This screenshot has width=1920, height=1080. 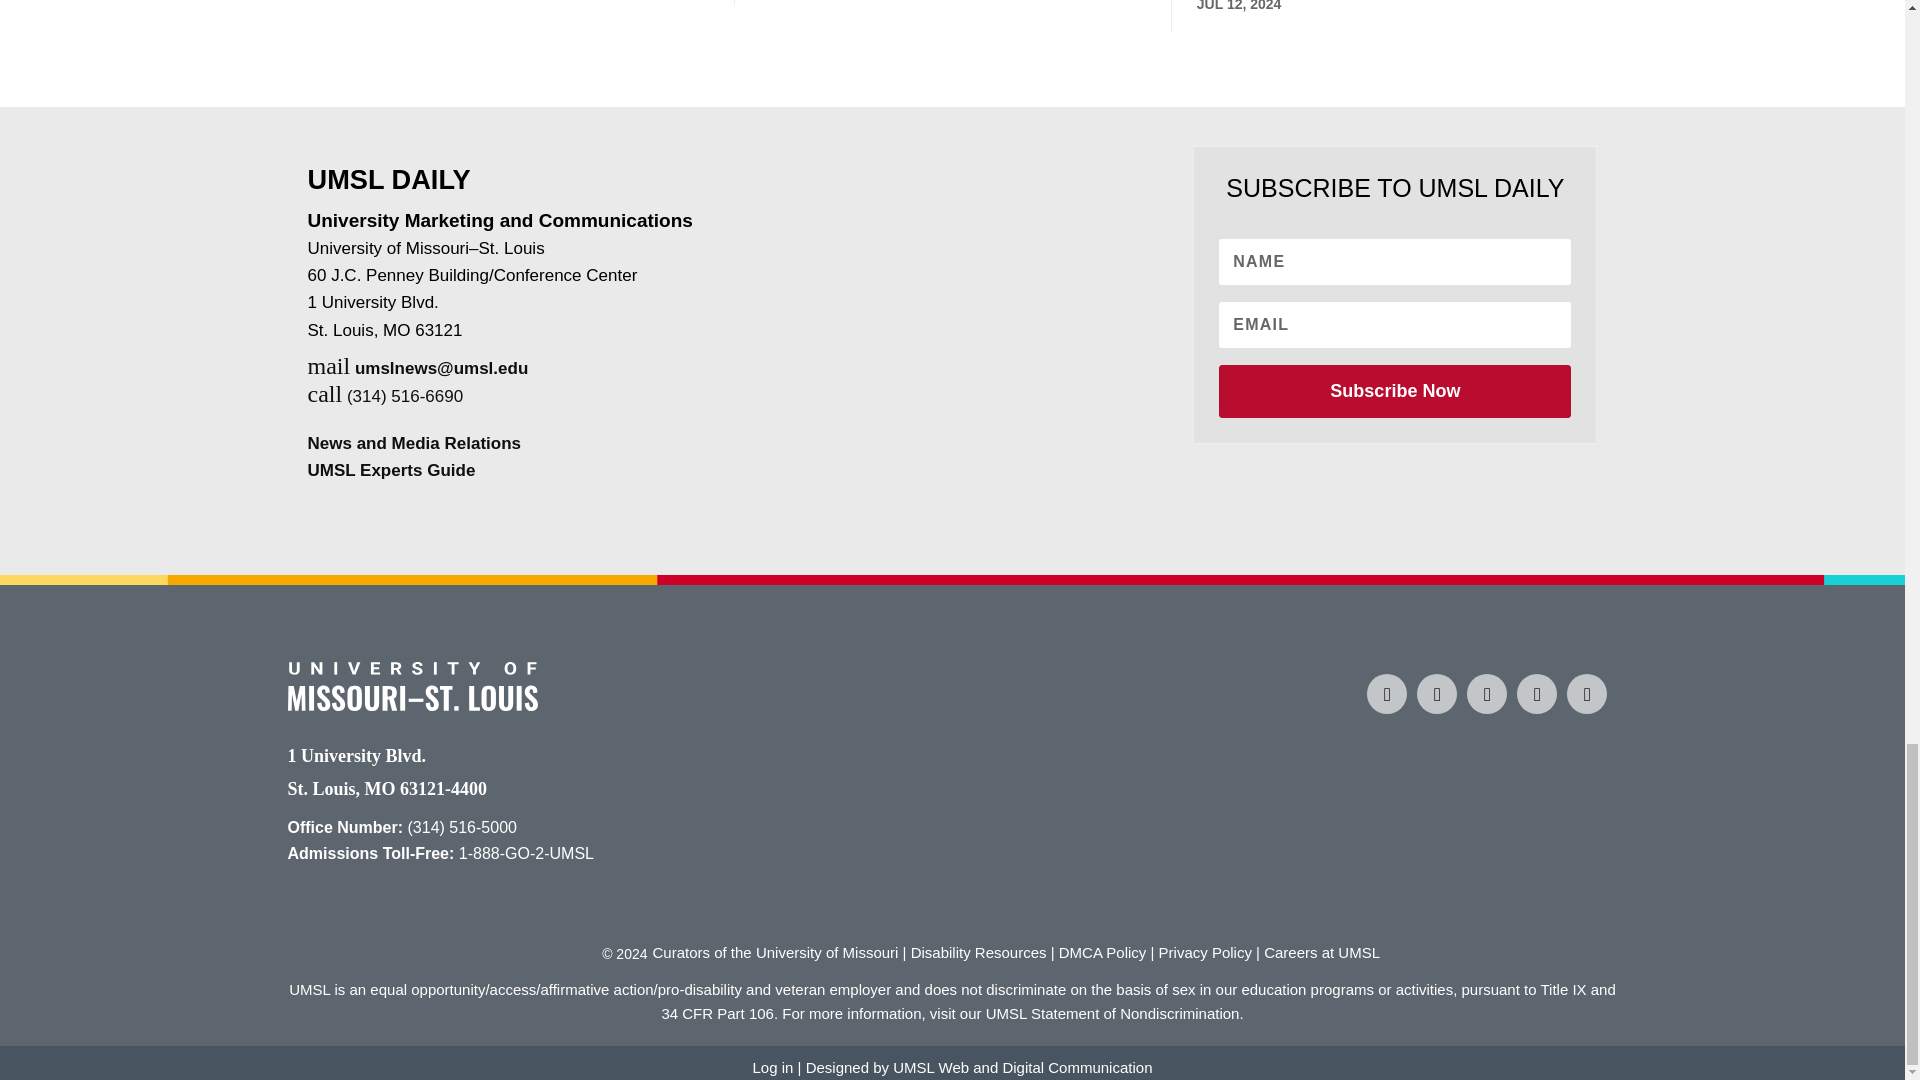 I want to click on Admissions Toll-Free Number, so click(x=526, y=852).